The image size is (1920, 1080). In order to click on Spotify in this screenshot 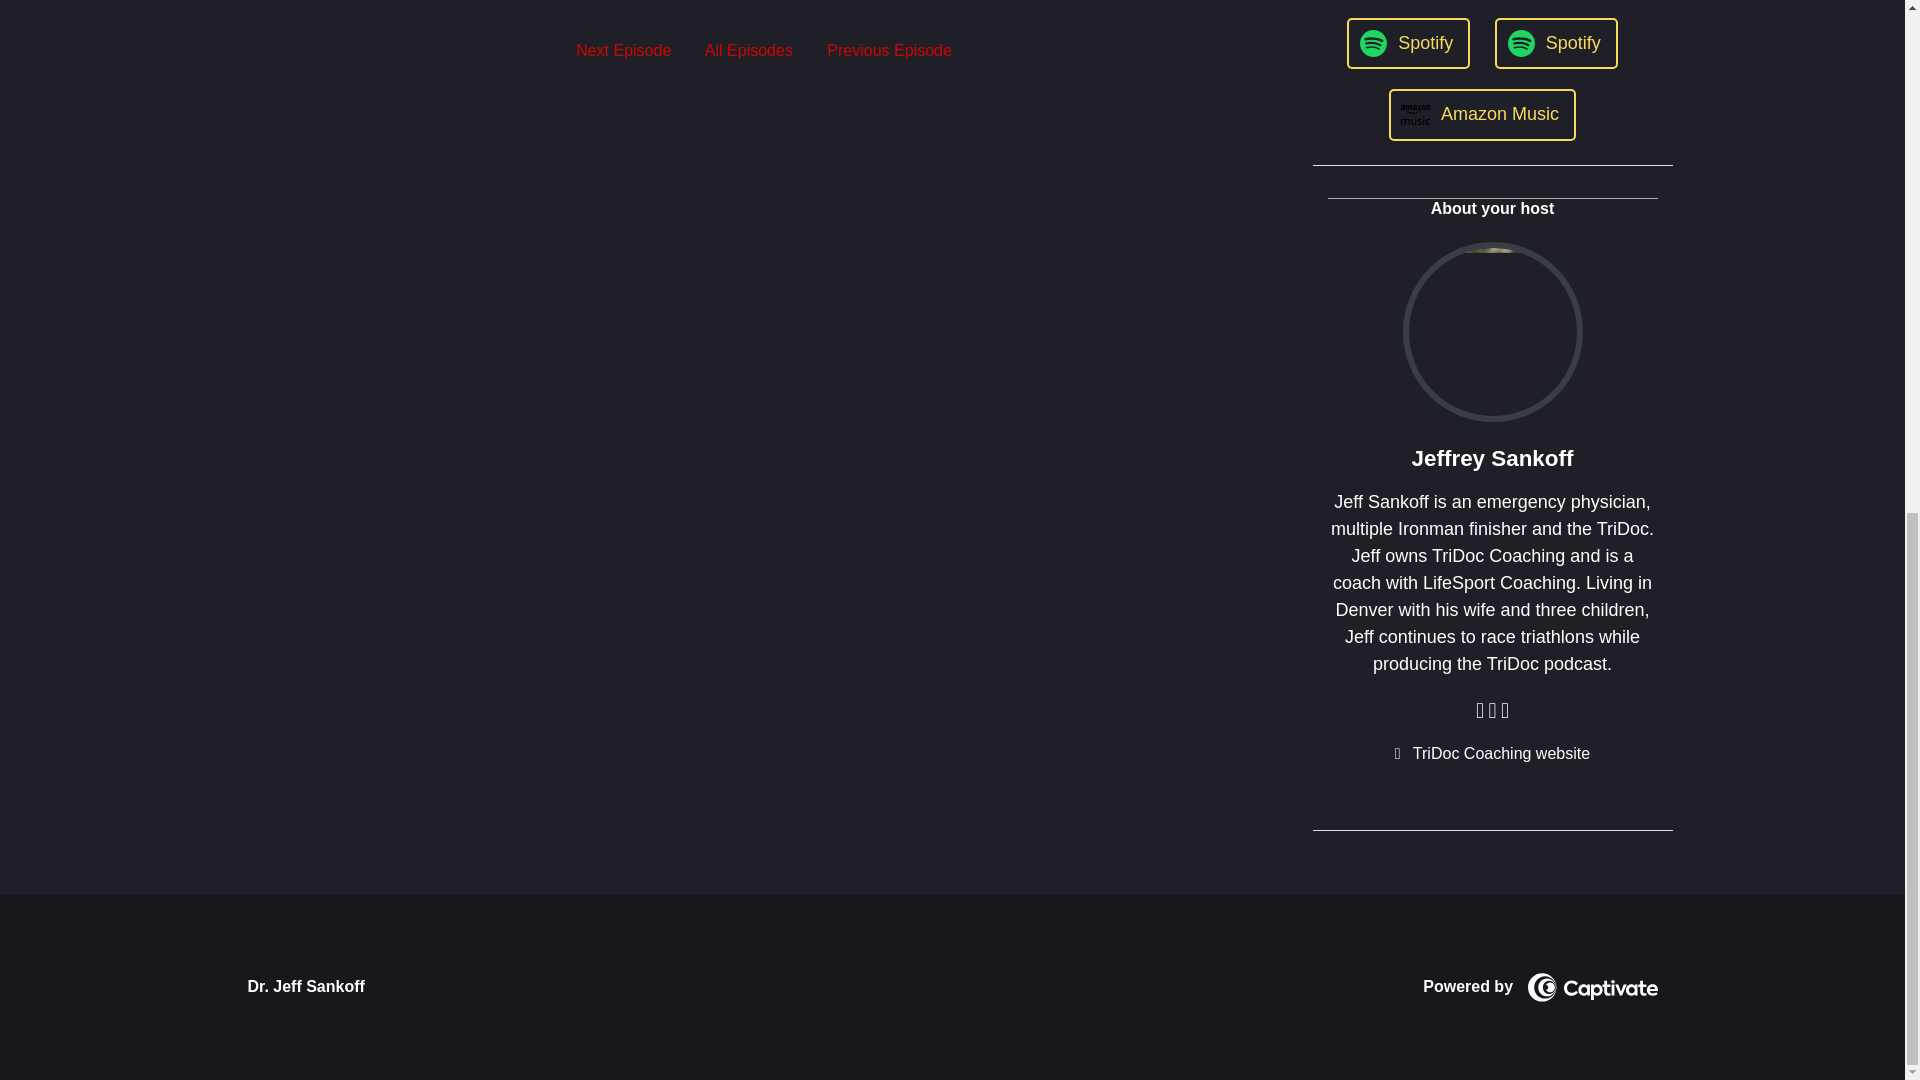, I will do `click(1556, 44)`.